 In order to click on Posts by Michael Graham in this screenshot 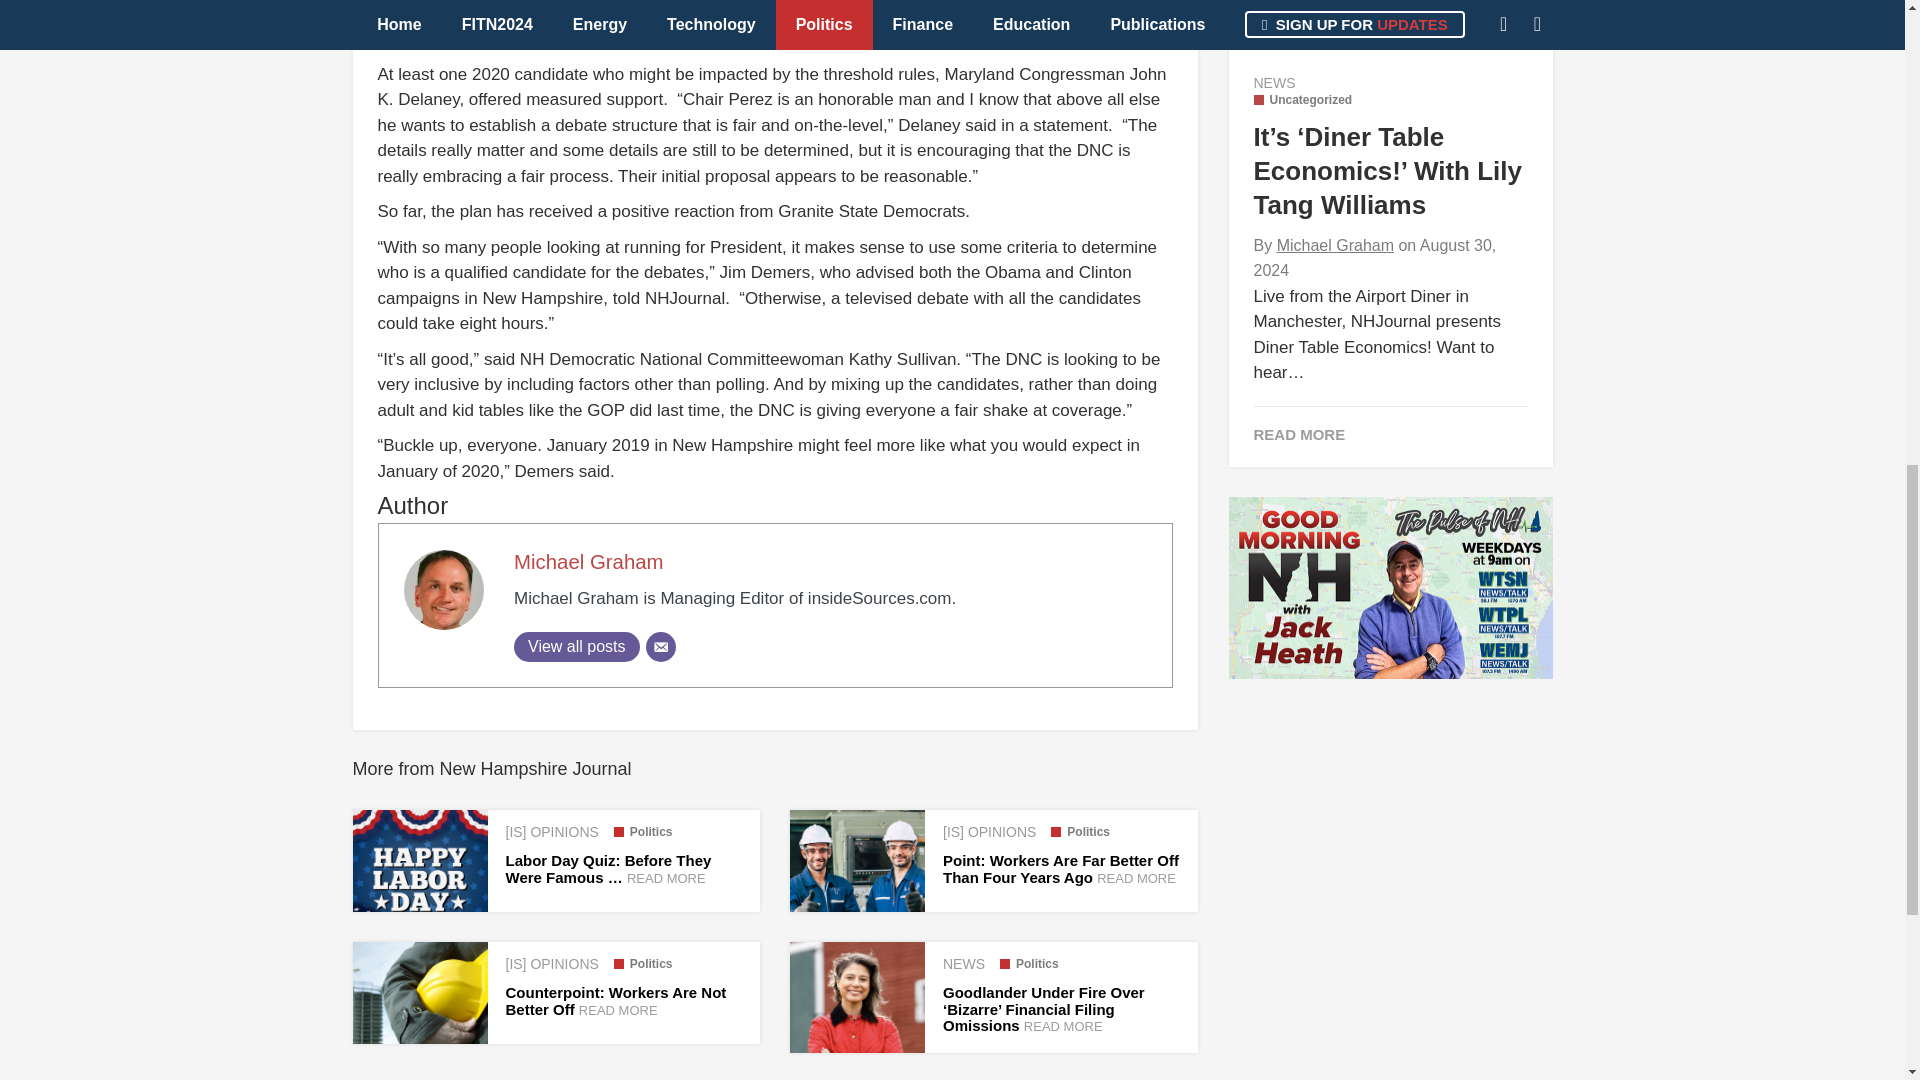, I will do `click(1334, 244)`.